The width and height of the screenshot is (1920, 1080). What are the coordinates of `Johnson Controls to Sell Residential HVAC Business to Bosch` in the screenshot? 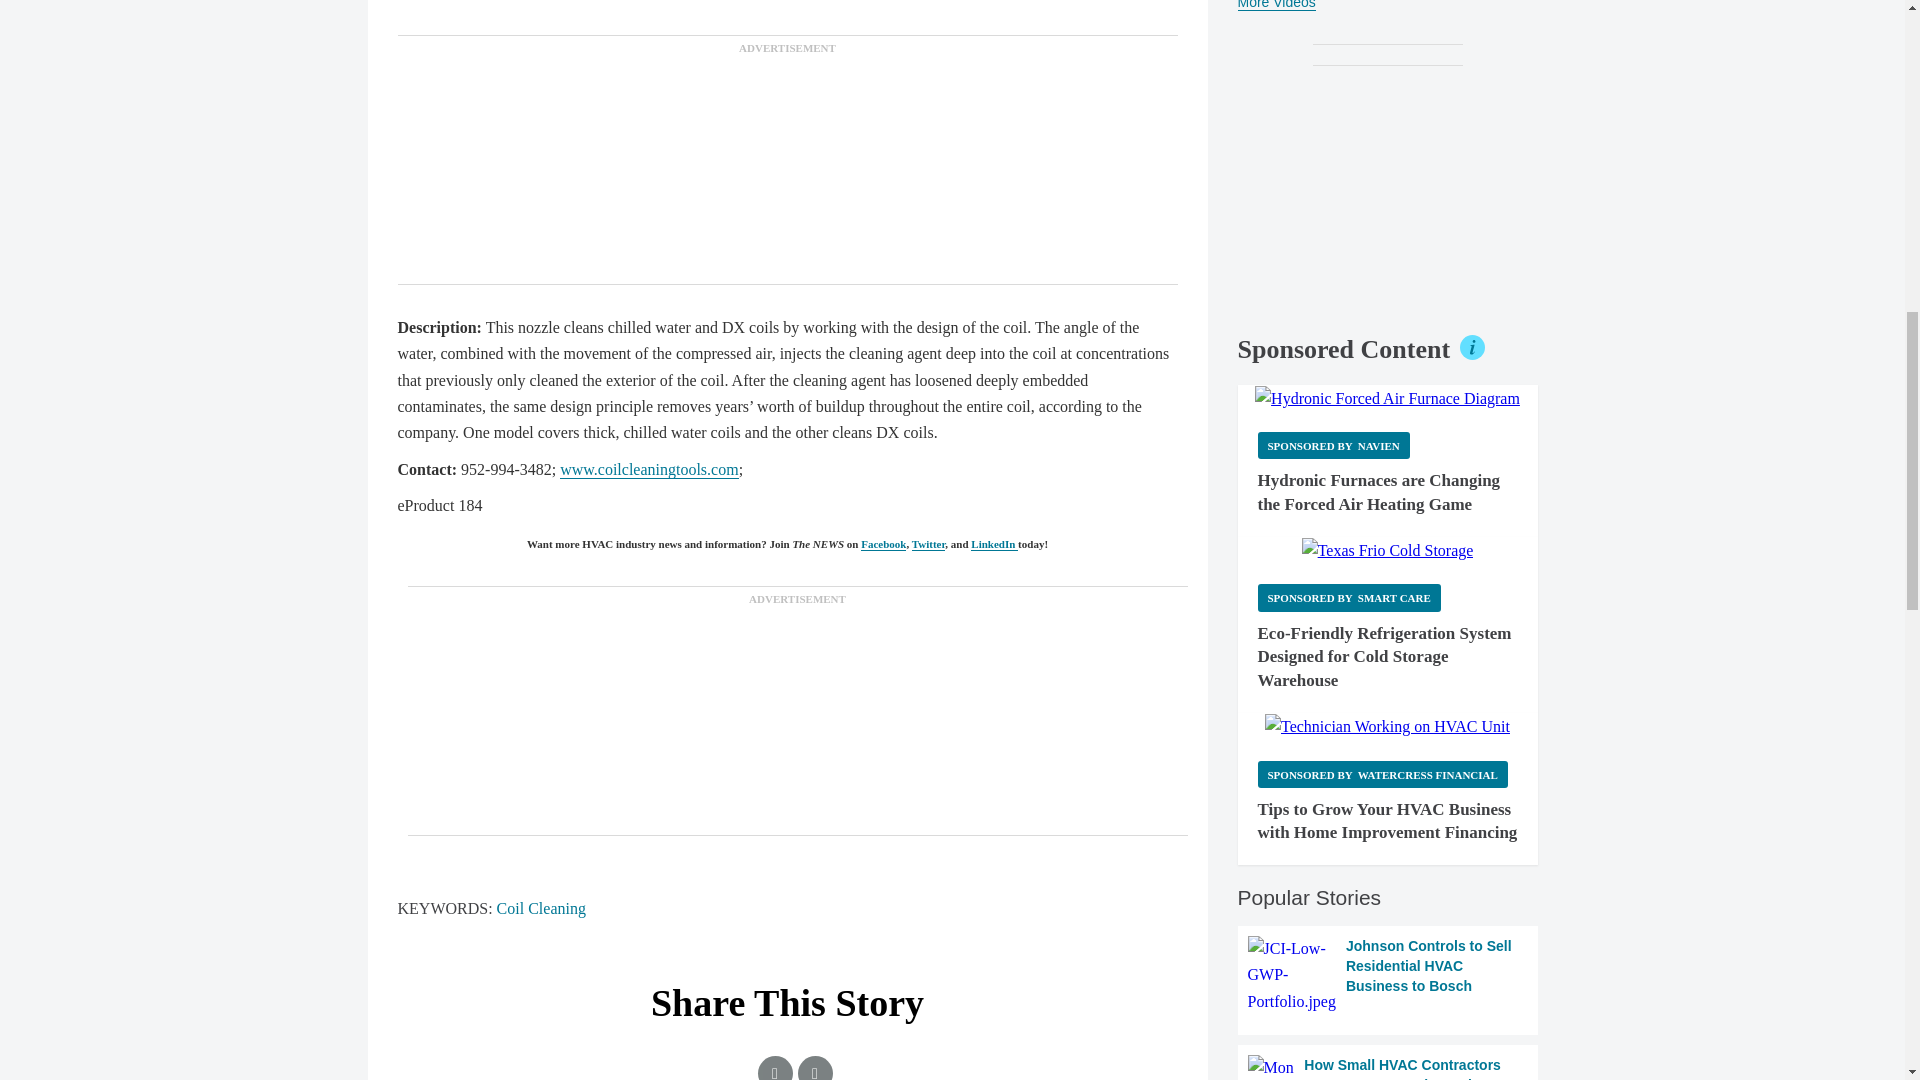 It's located at (1388, 976).